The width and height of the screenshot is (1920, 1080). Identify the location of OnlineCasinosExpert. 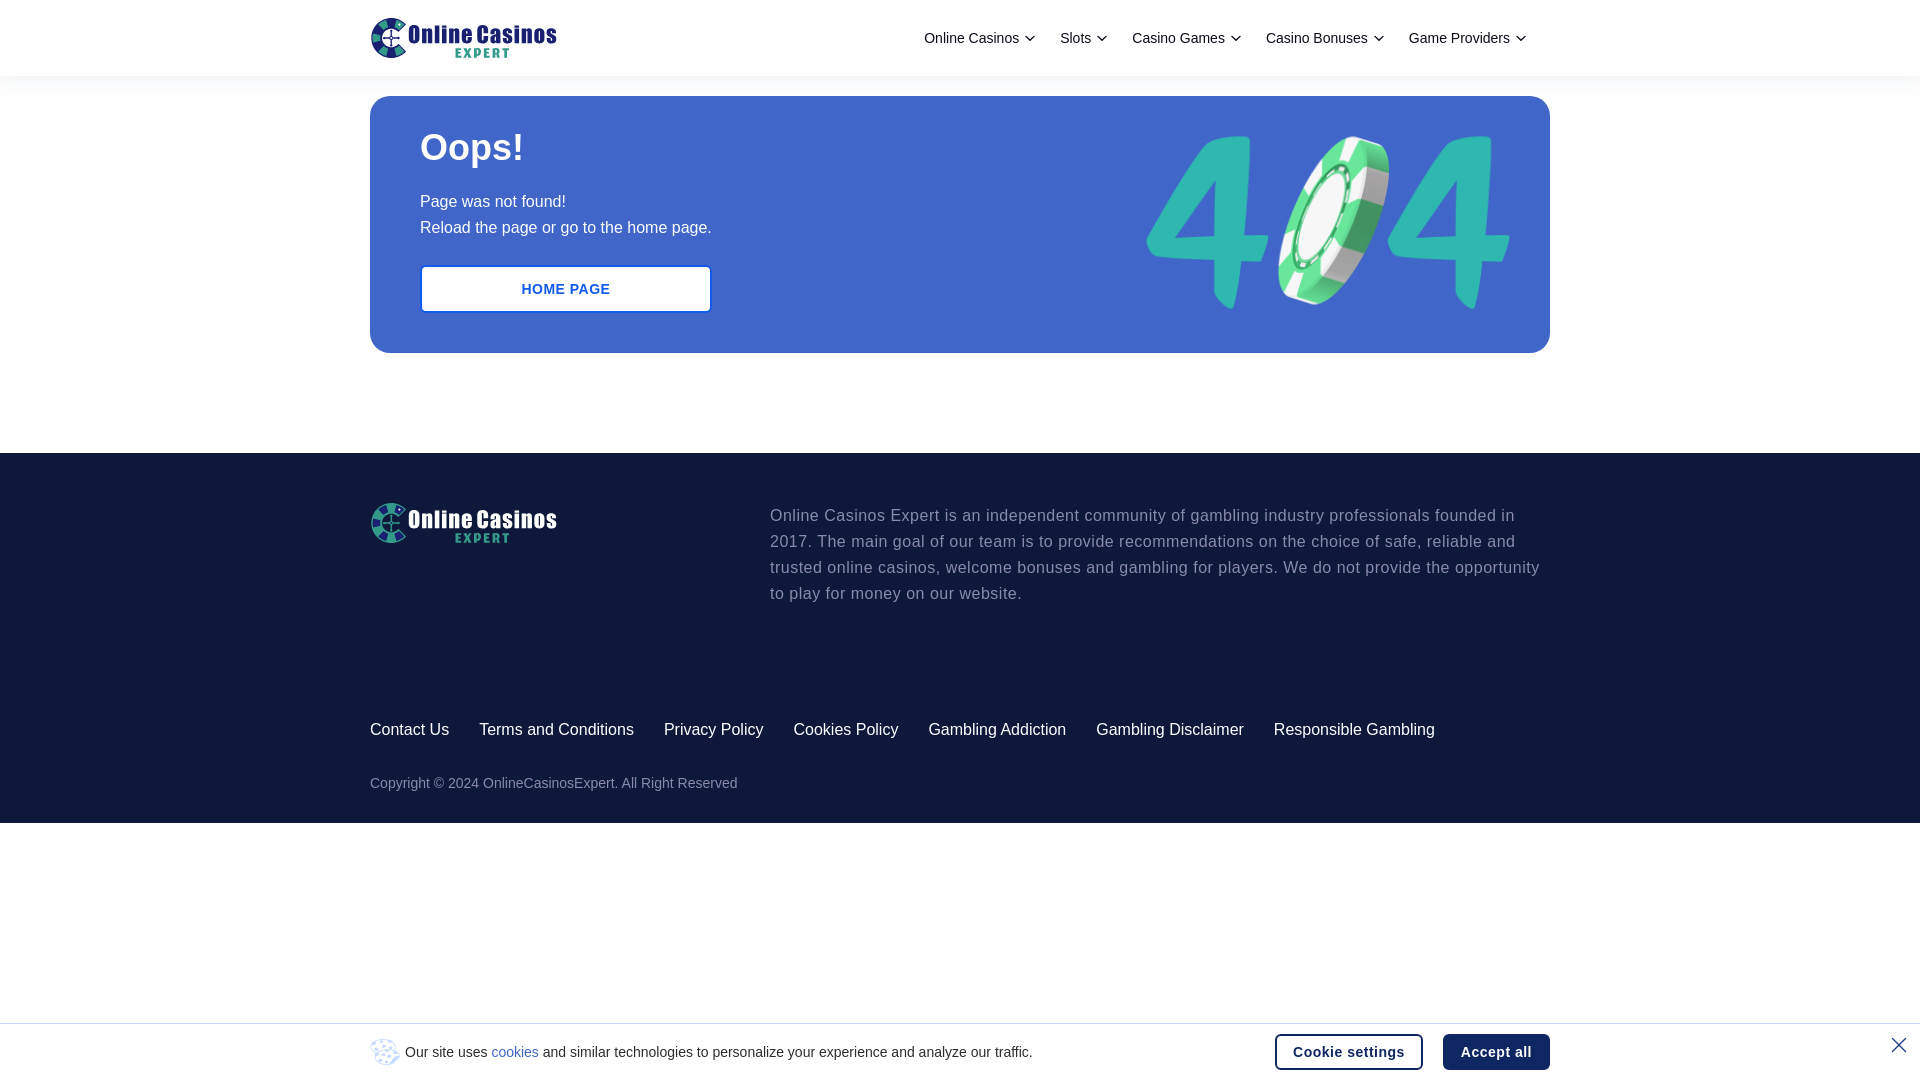
(463, 38).